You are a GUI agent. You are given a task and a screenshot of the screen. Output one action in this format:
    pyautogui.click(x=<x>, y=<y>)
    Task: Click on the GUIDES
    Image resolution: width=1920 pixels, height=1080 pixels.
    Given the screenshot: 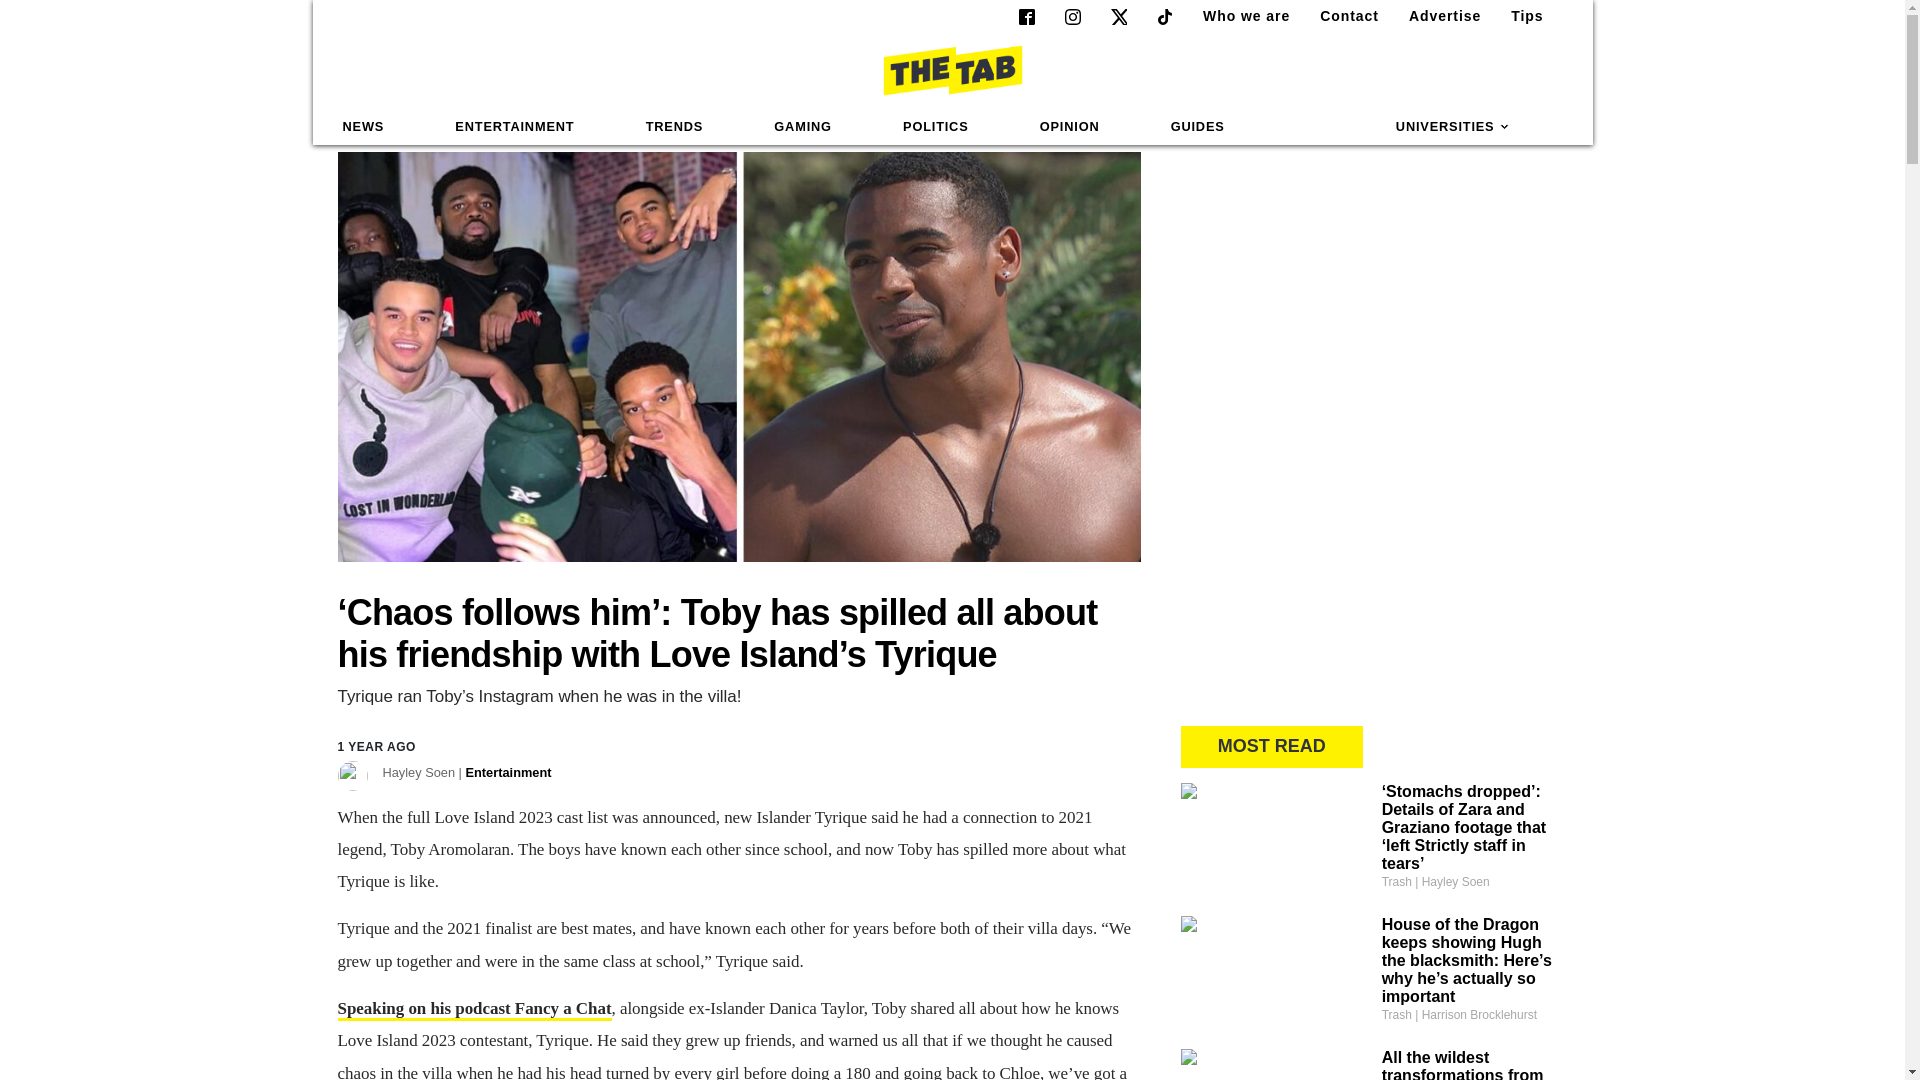 What is the action you would take?
    pyautogui.click(x=1198, y=127)
    